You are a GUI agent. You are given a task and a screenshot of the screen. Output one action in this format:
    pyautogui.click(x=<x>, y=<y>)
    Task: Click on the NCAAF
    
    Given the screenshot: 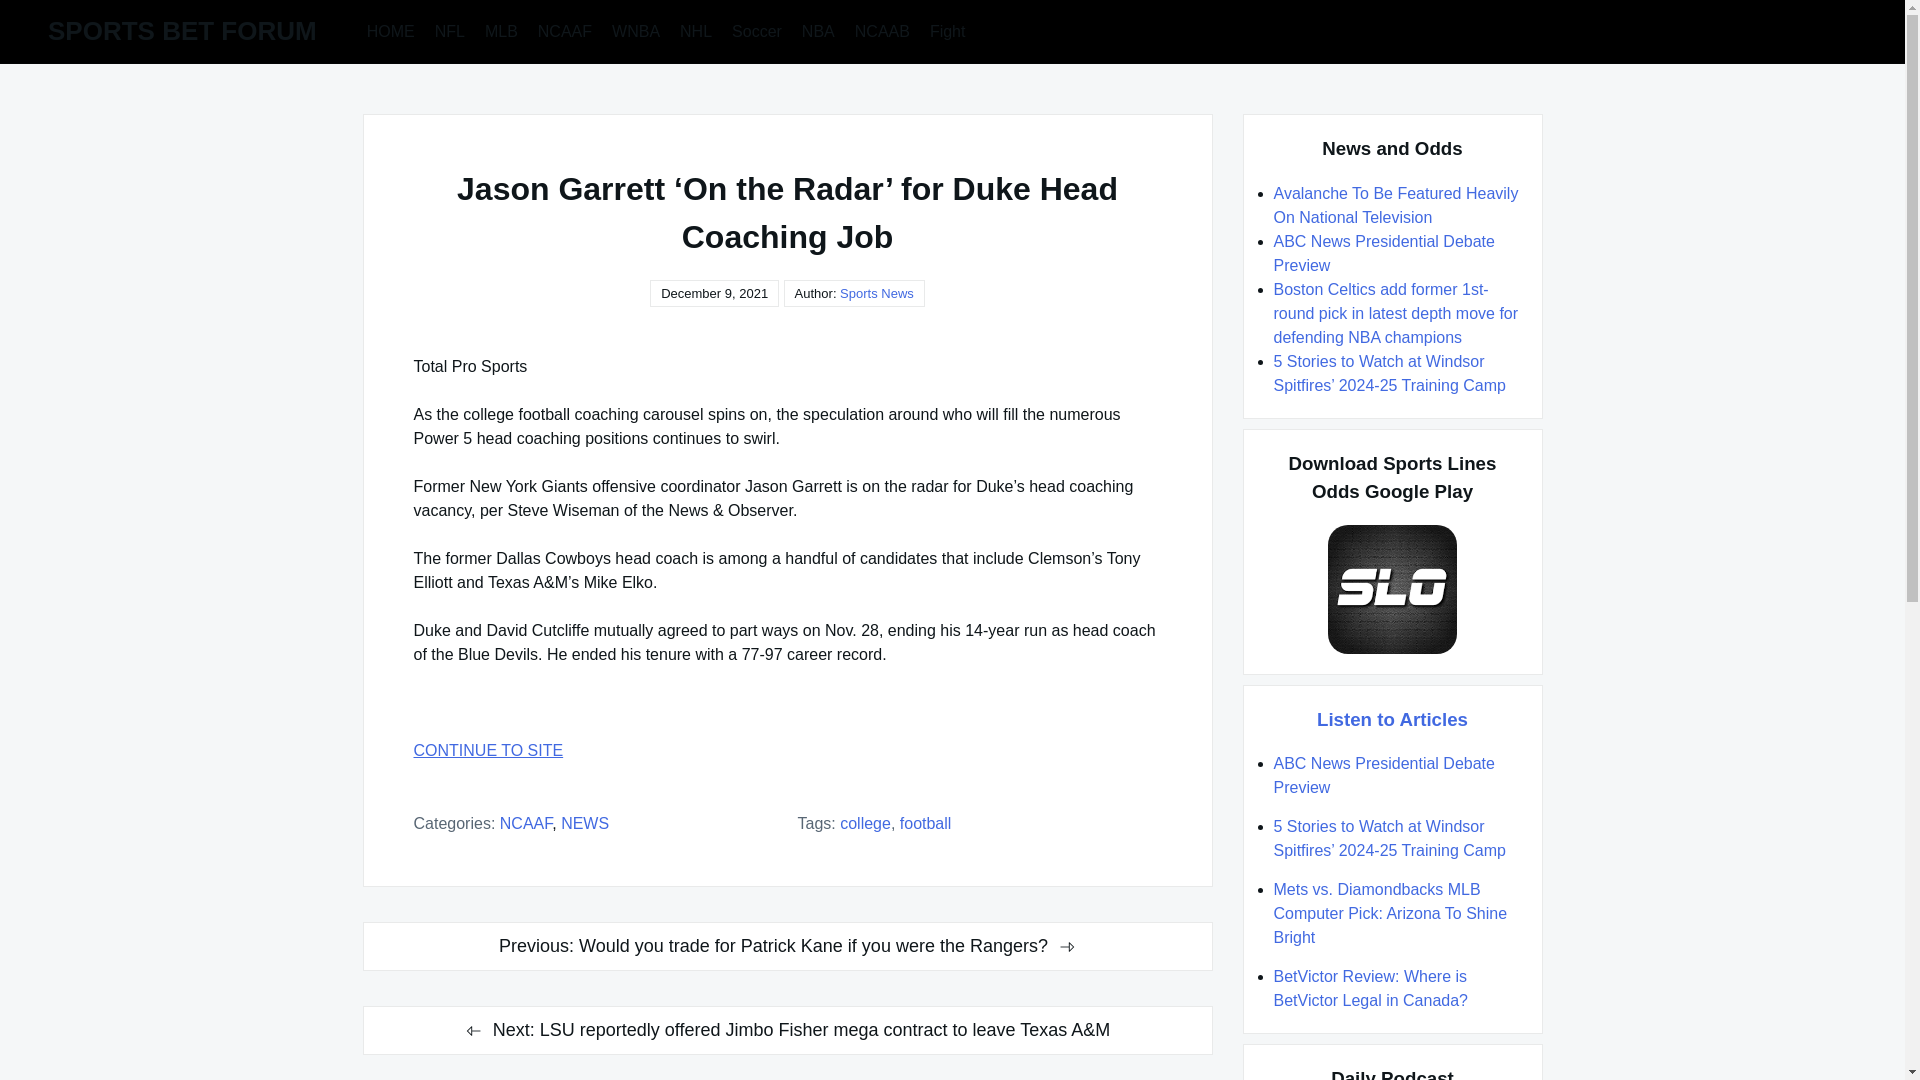 What is the action you would take?
    pyautogui.click(x=526, y=823)
    